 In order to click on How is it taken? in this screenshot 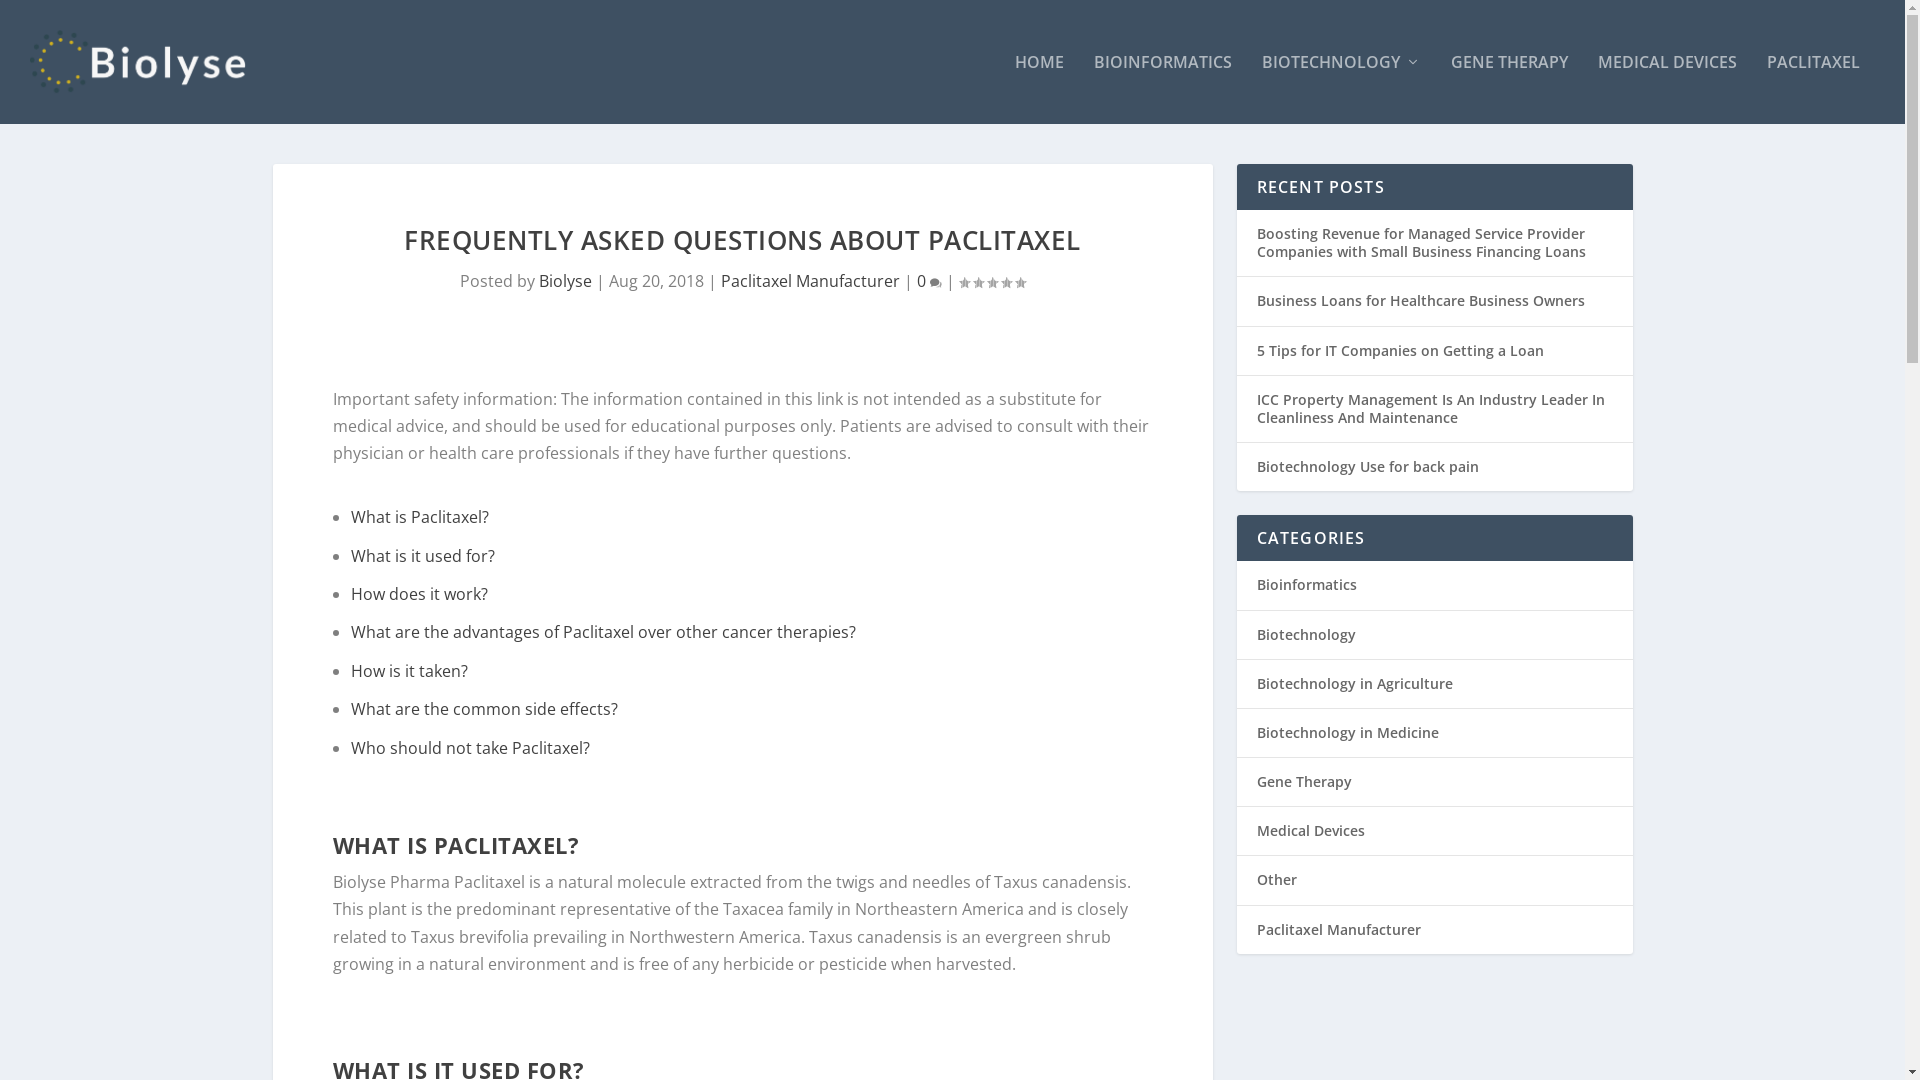, I will do `click(410, 671)`.